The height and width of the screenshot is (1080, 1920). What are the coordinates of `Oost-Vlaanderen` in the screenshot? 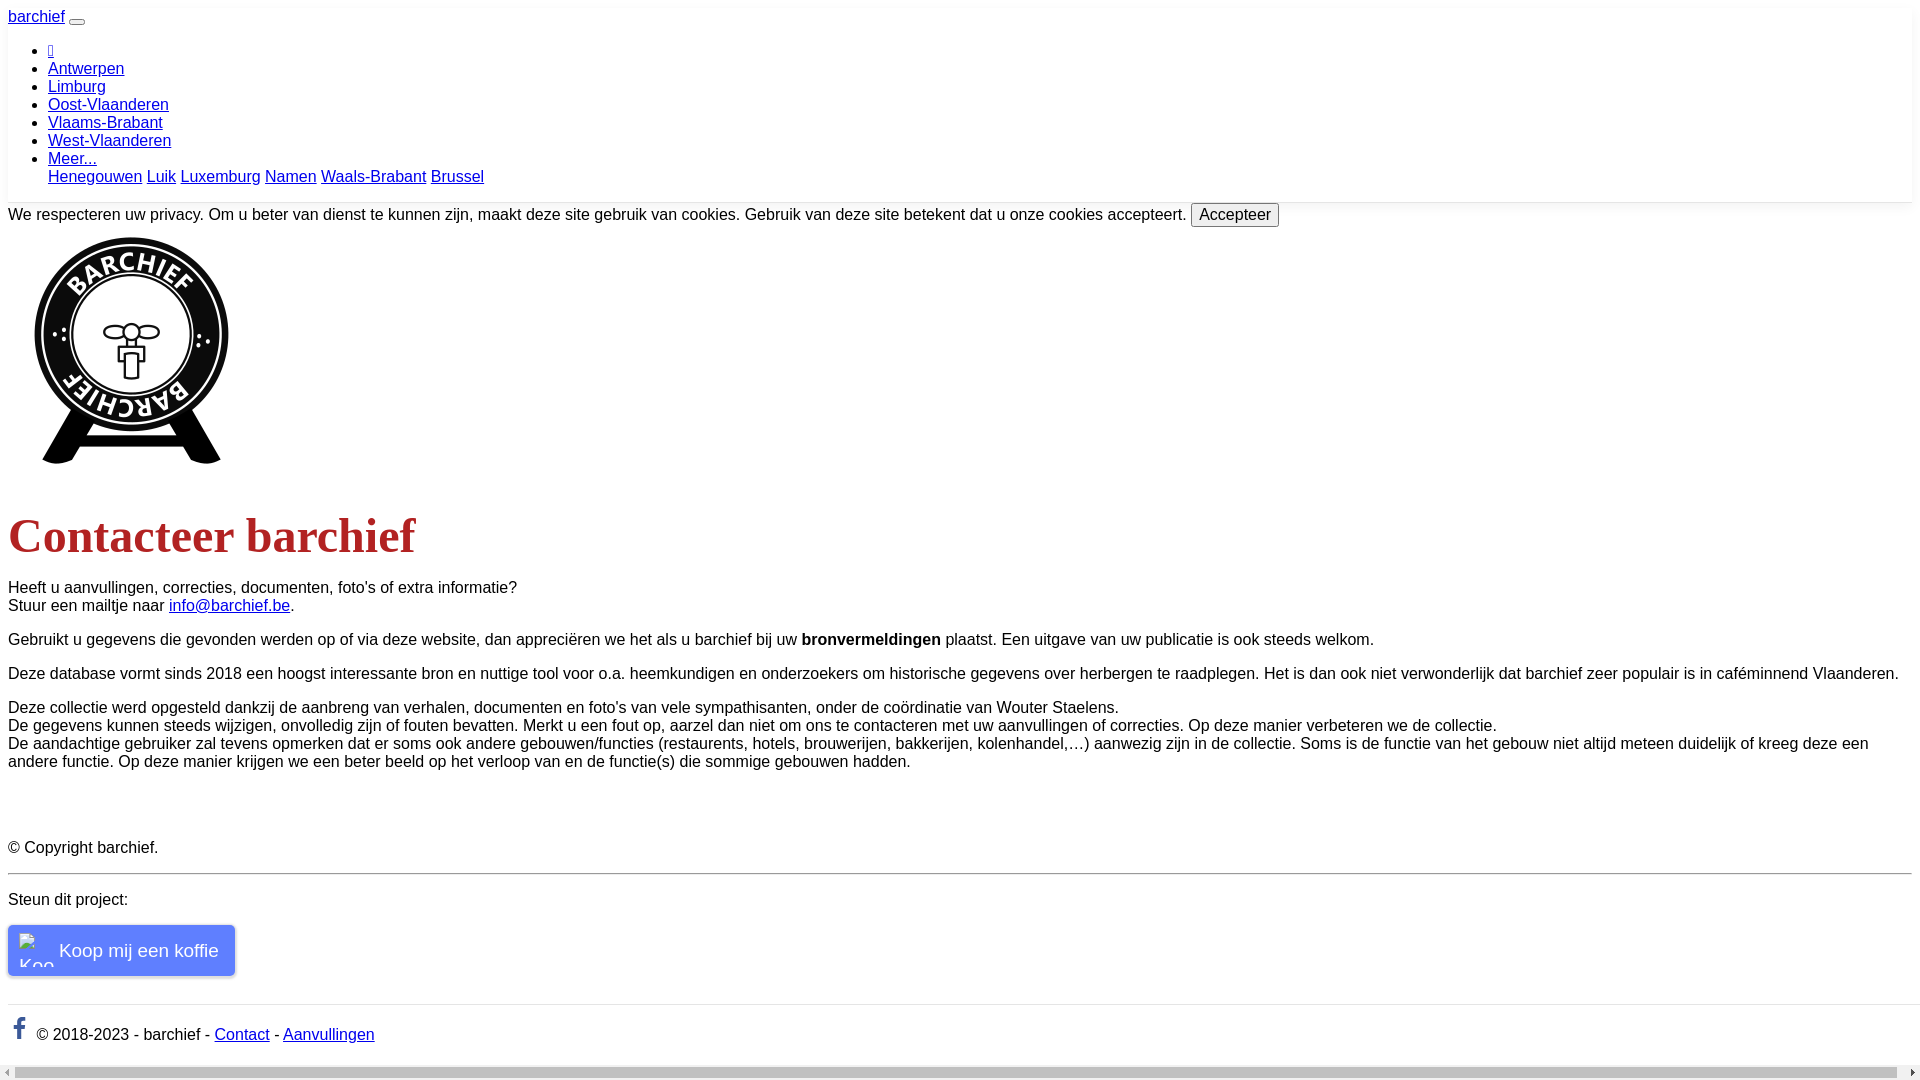 It's located at (108, 104).